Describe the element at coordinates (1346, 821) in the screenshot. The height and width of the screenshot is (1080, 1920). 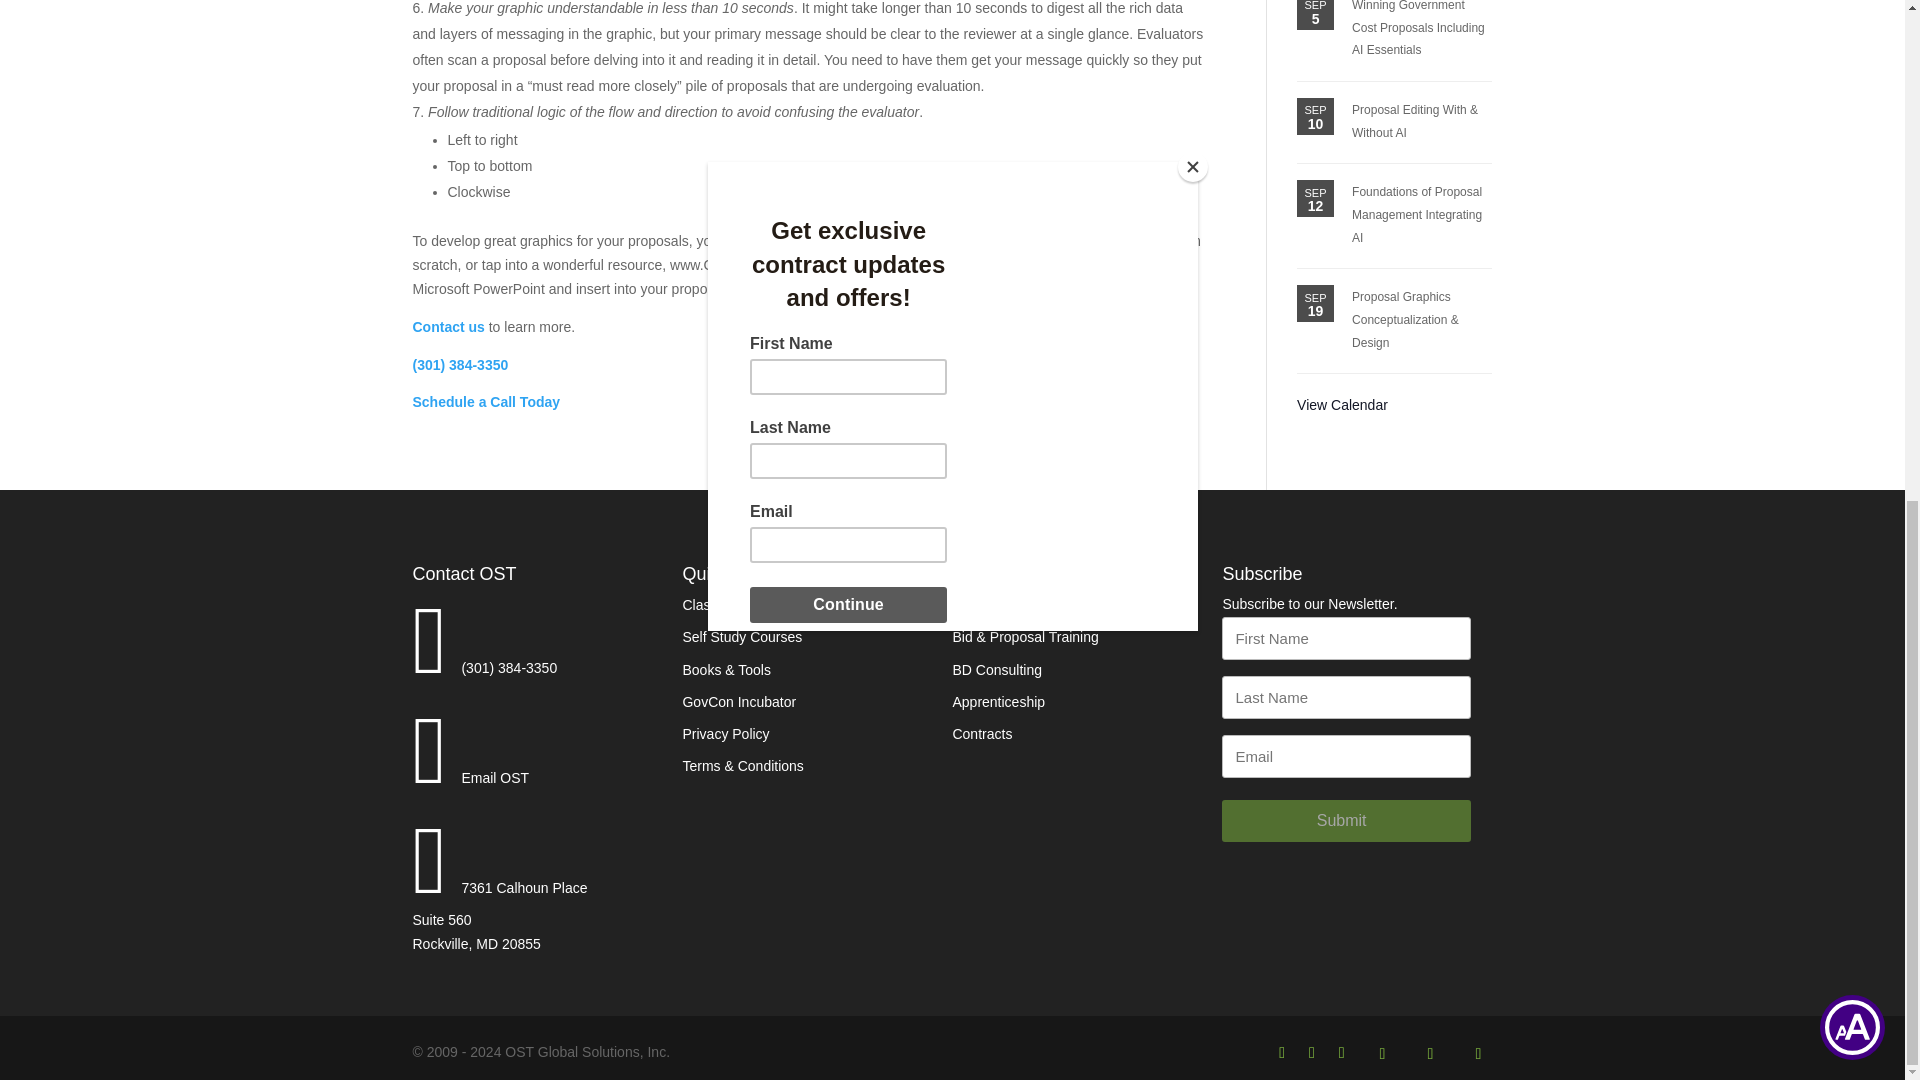
I see `Submit` at that location.